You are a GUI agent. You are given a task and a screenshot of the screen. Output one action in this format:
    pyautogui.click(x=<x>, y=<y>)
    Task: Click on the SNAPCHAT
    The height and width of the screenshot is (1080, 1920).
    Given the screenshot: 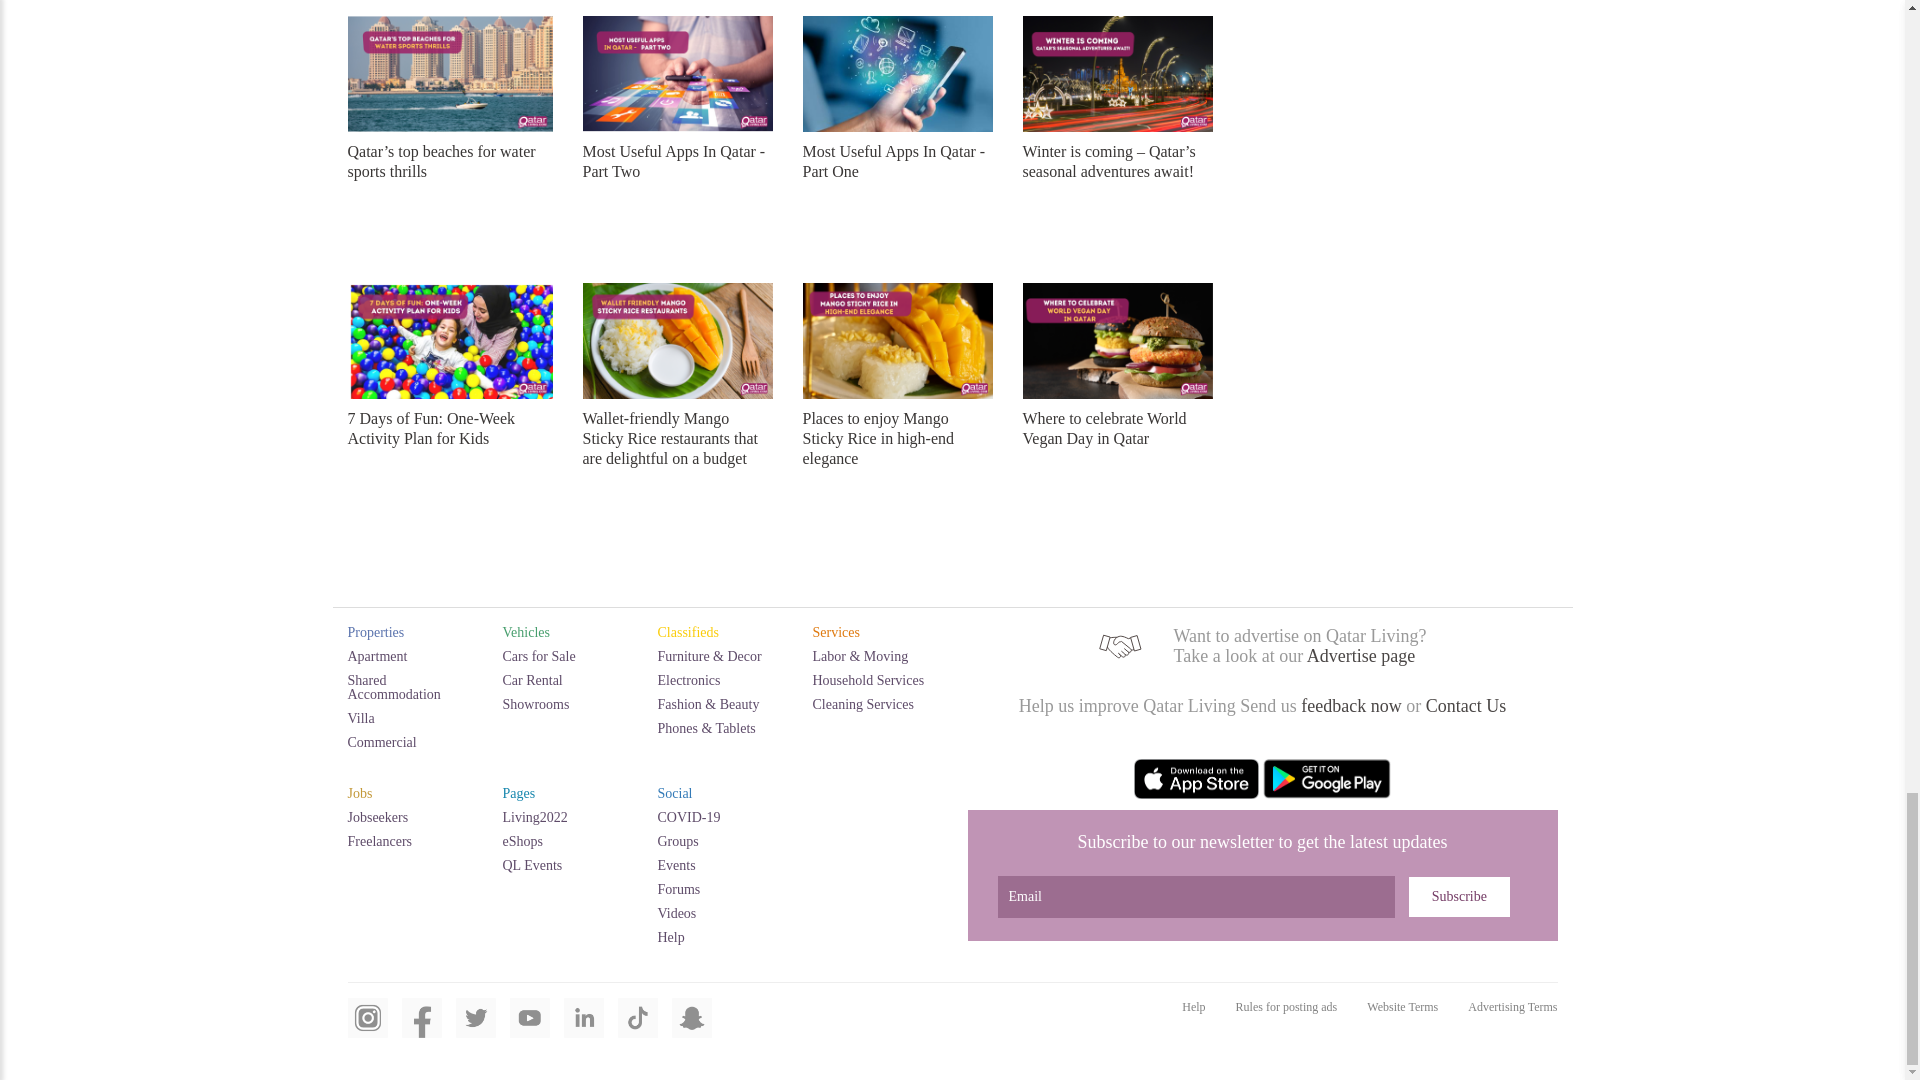 What is the action you would take?
    pyautogui.click(x=692, y=1028)
    